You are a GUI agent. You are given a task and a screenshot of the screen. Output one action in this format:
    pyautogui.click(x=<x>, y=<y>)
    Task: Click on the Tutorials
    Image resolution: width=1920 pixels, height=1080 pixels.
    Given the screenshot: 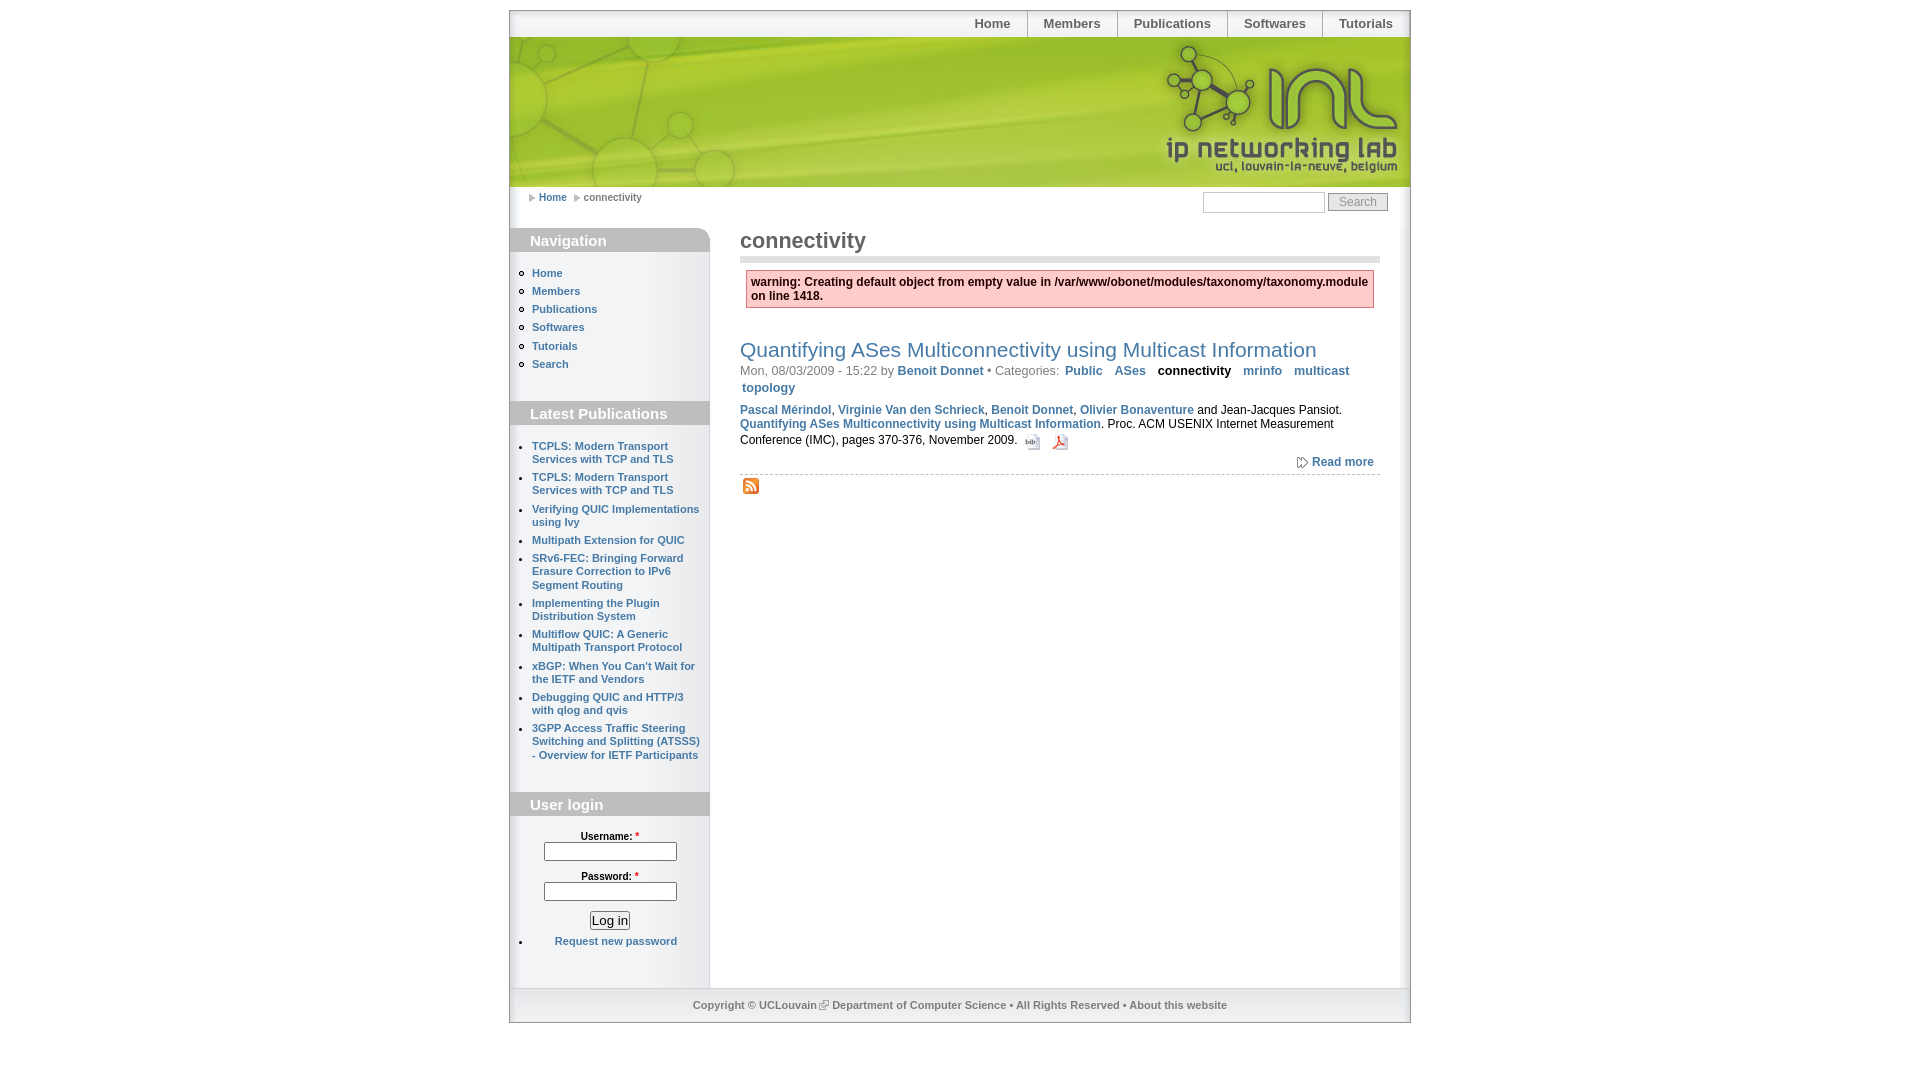 What is the action you would take?
    pyautogui.click(x=555, y=346)
    